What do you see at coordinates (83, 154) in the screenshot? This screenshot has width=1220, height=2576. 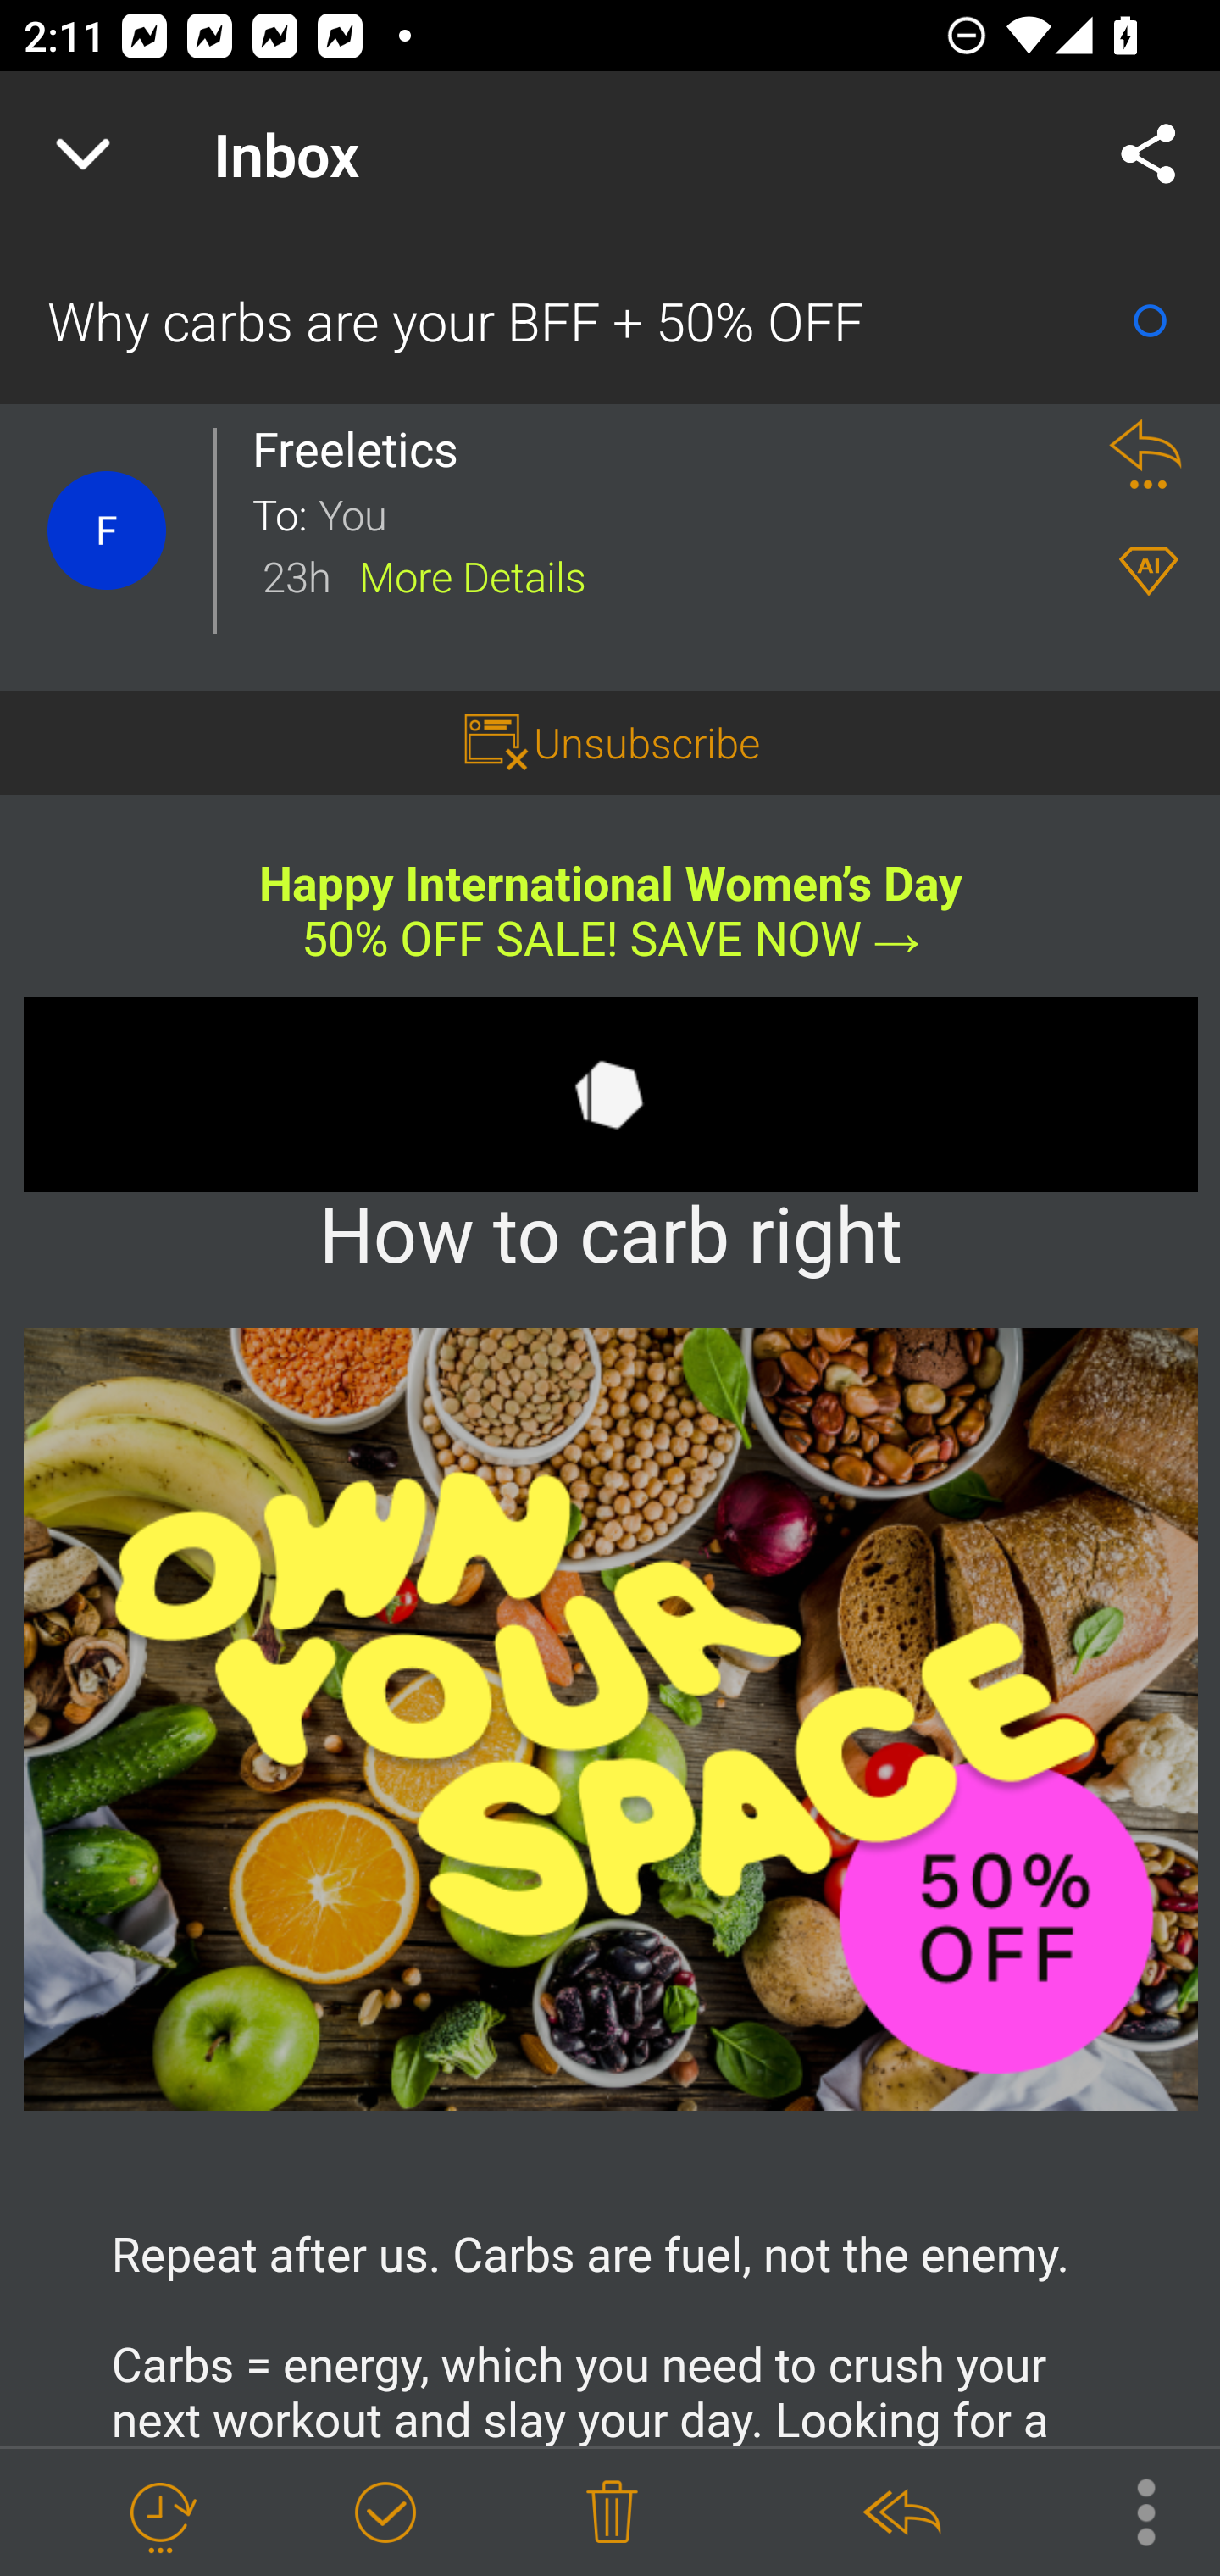 I see `Navigate up` at bounding box center [83, 154].